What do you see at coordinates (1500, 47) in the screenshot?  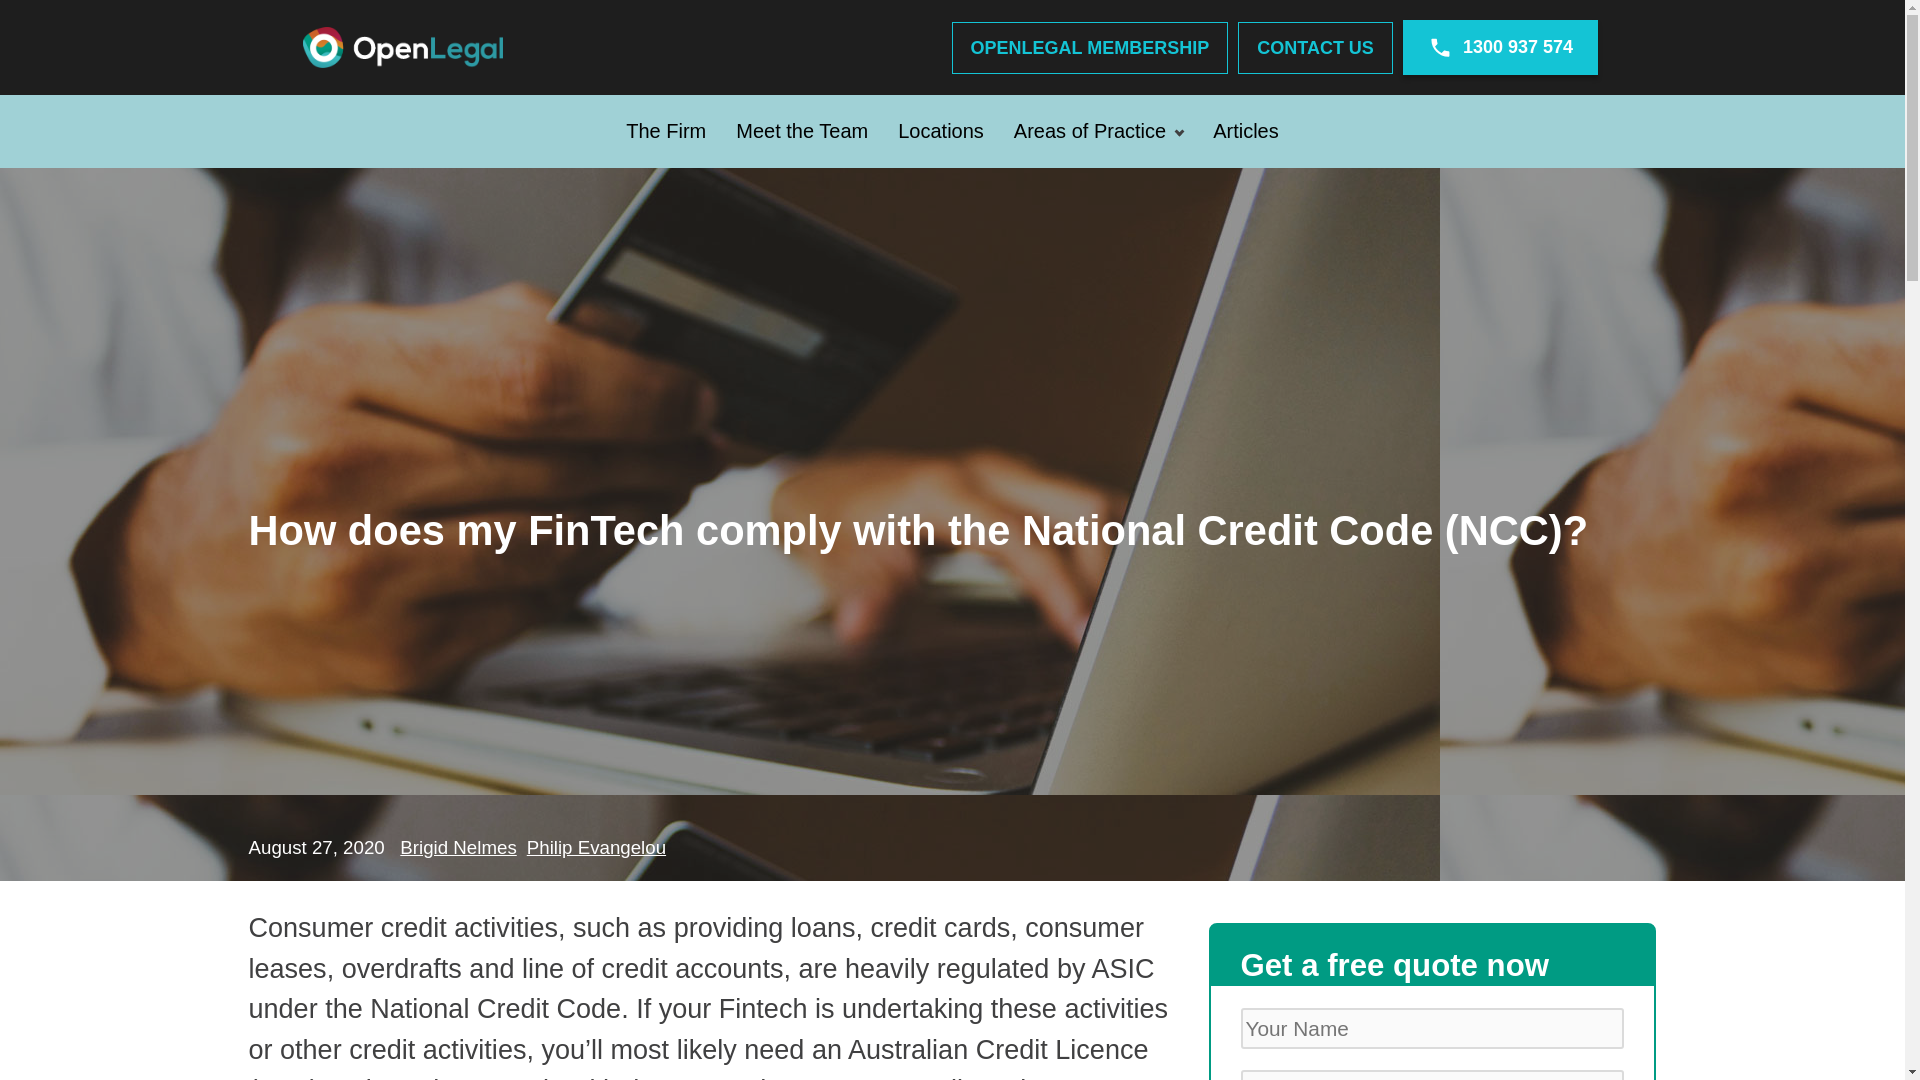 I see `1300 937 574` at bounding box center [1500, 47].